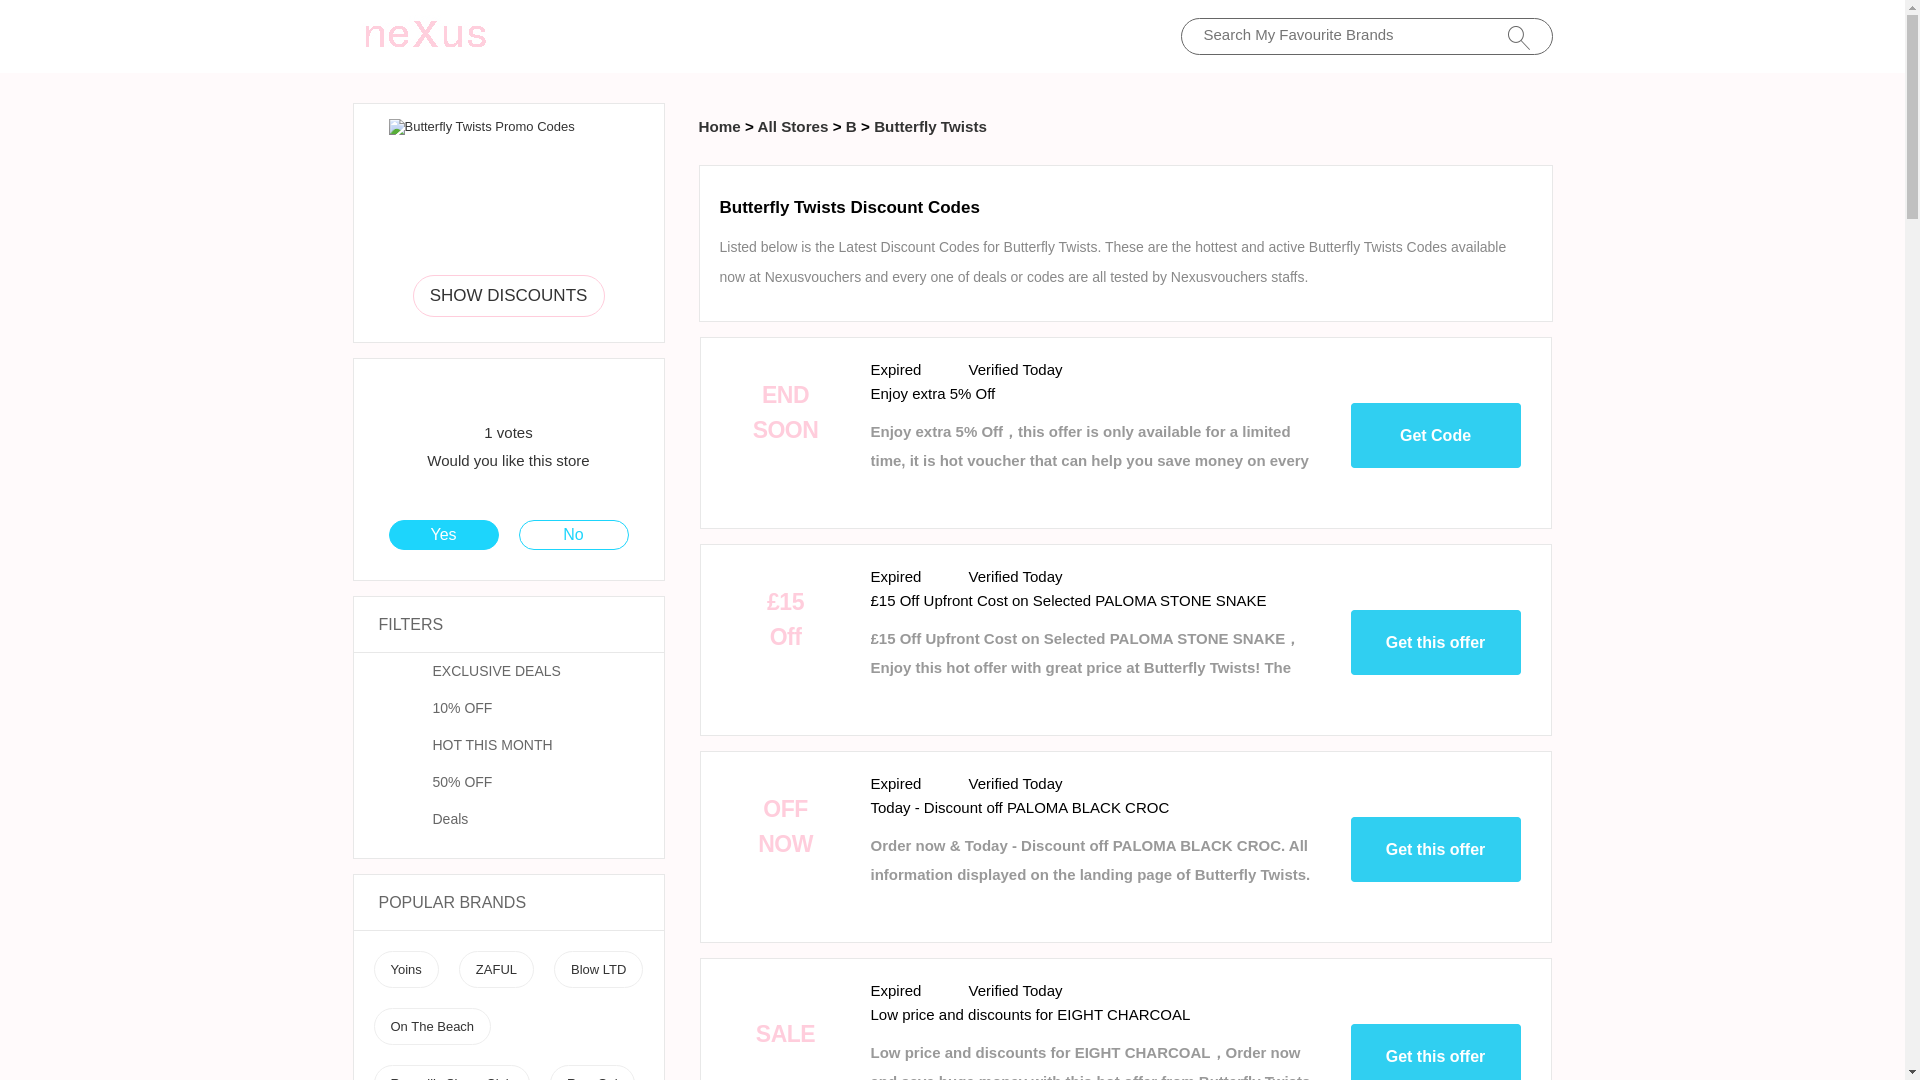  I want to click on SHOW DISCOUNTS, so click(508, 295).